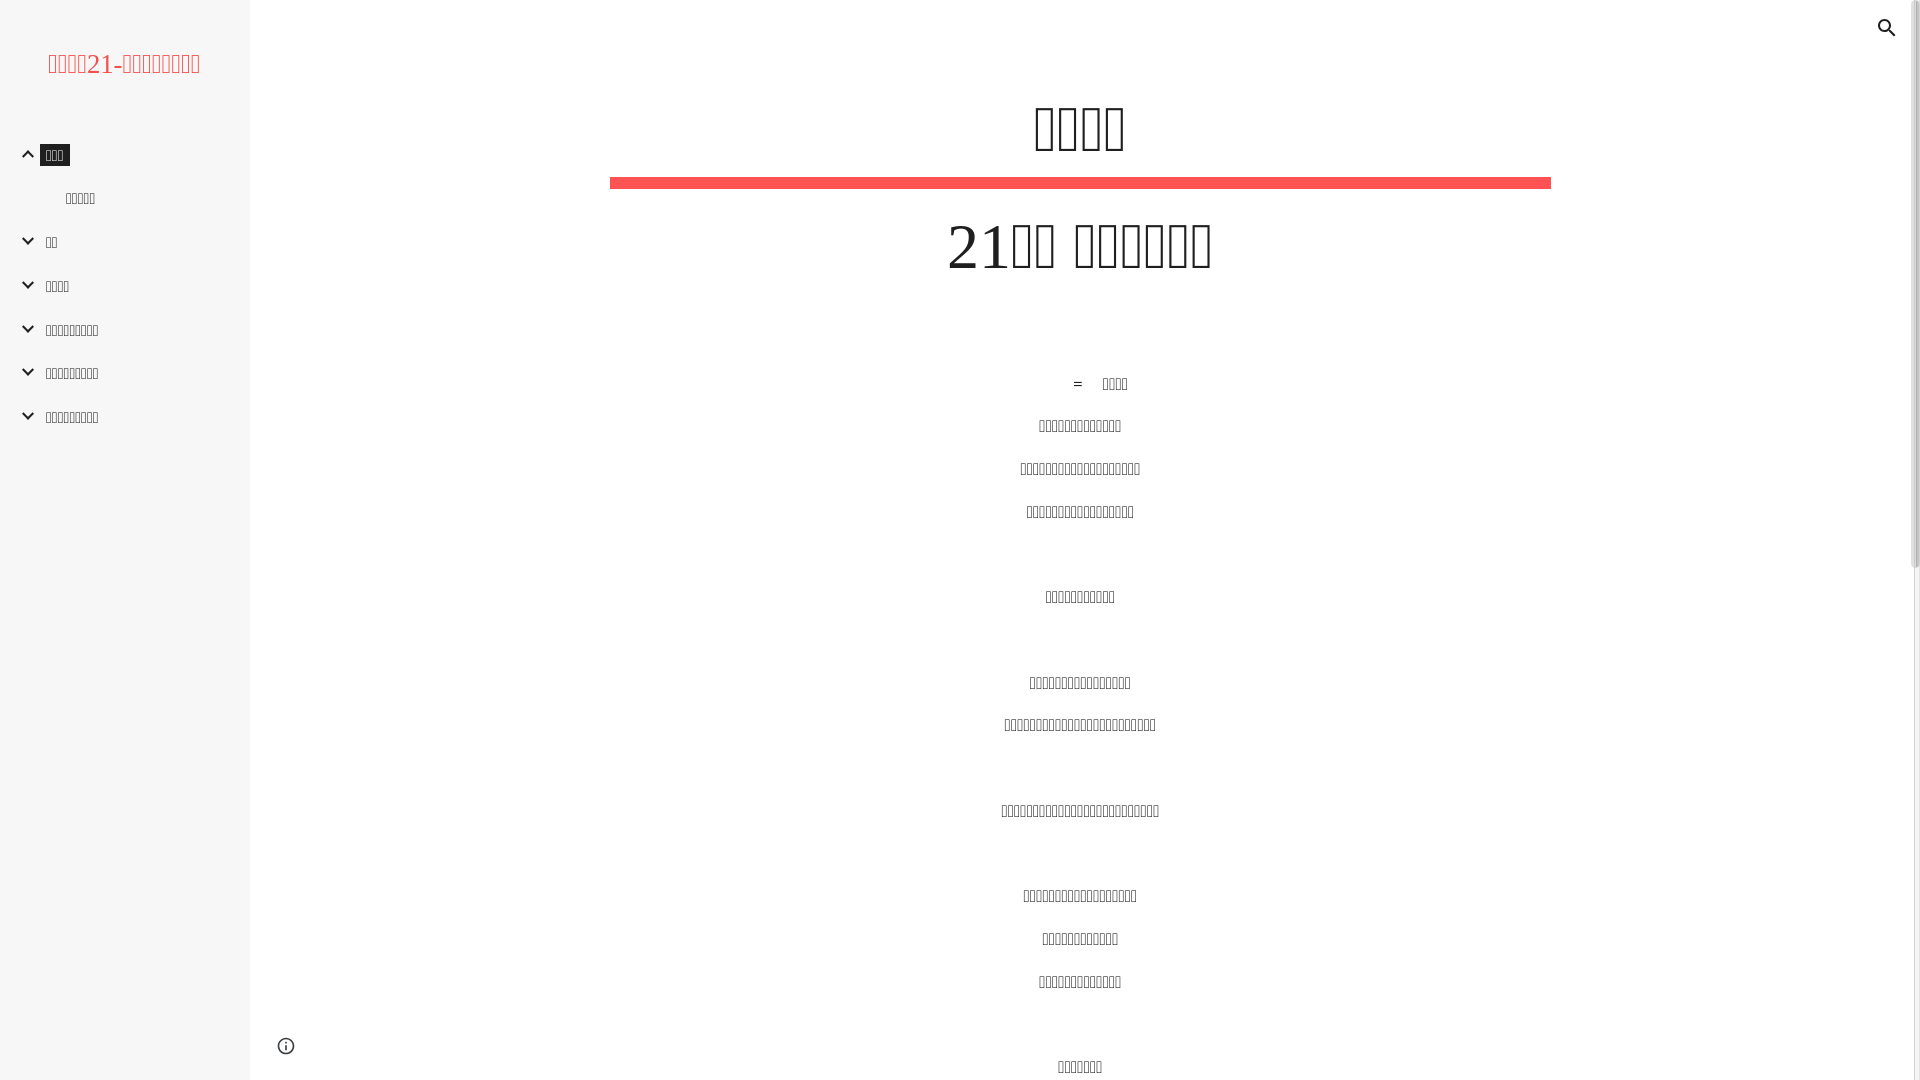 This screenshot has width=1920, height=1080. What do you see at coordinates (22, 329) in the screenshot?
I see `Expand/Collapse` at bounding box center [22, 329].